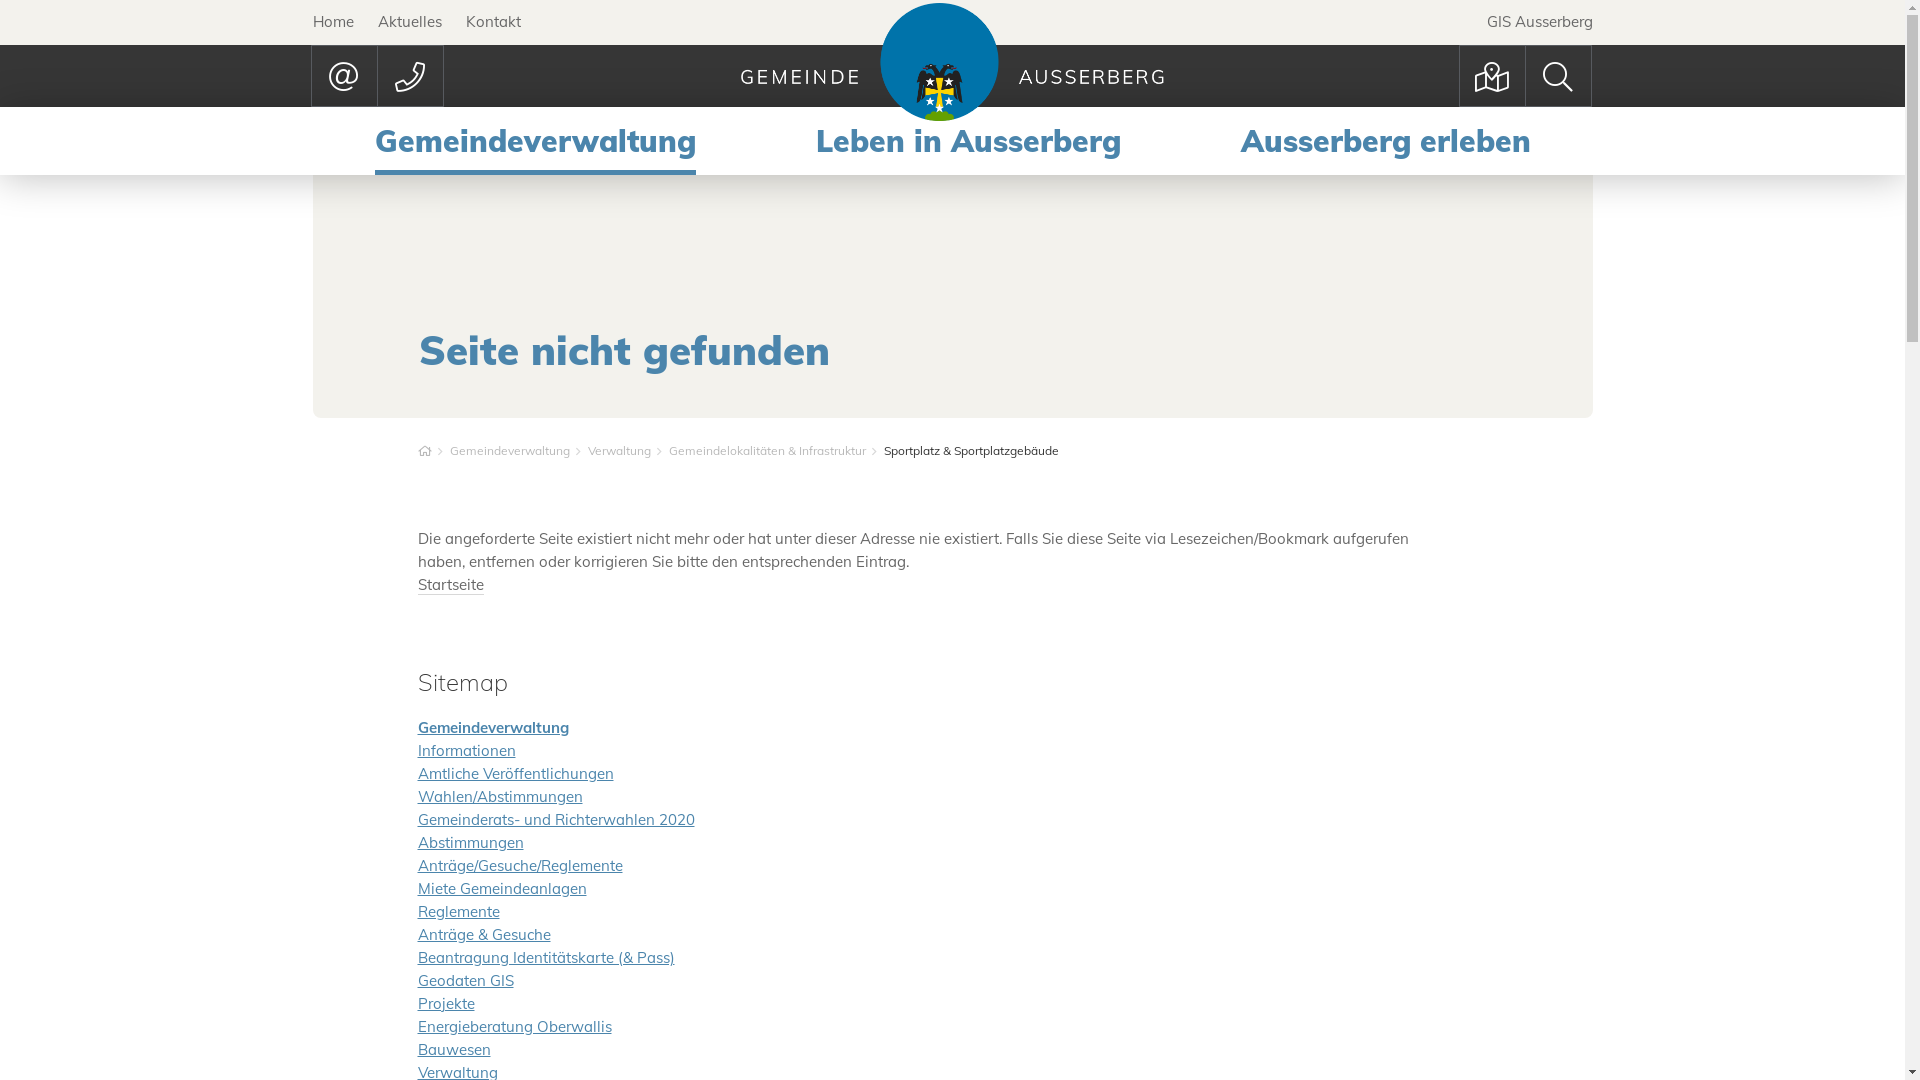  What do you see at coordinates (500, 796) in the screenshot?
I see `Wahlen/Abstimmungen` at bounding box center [500, 796].